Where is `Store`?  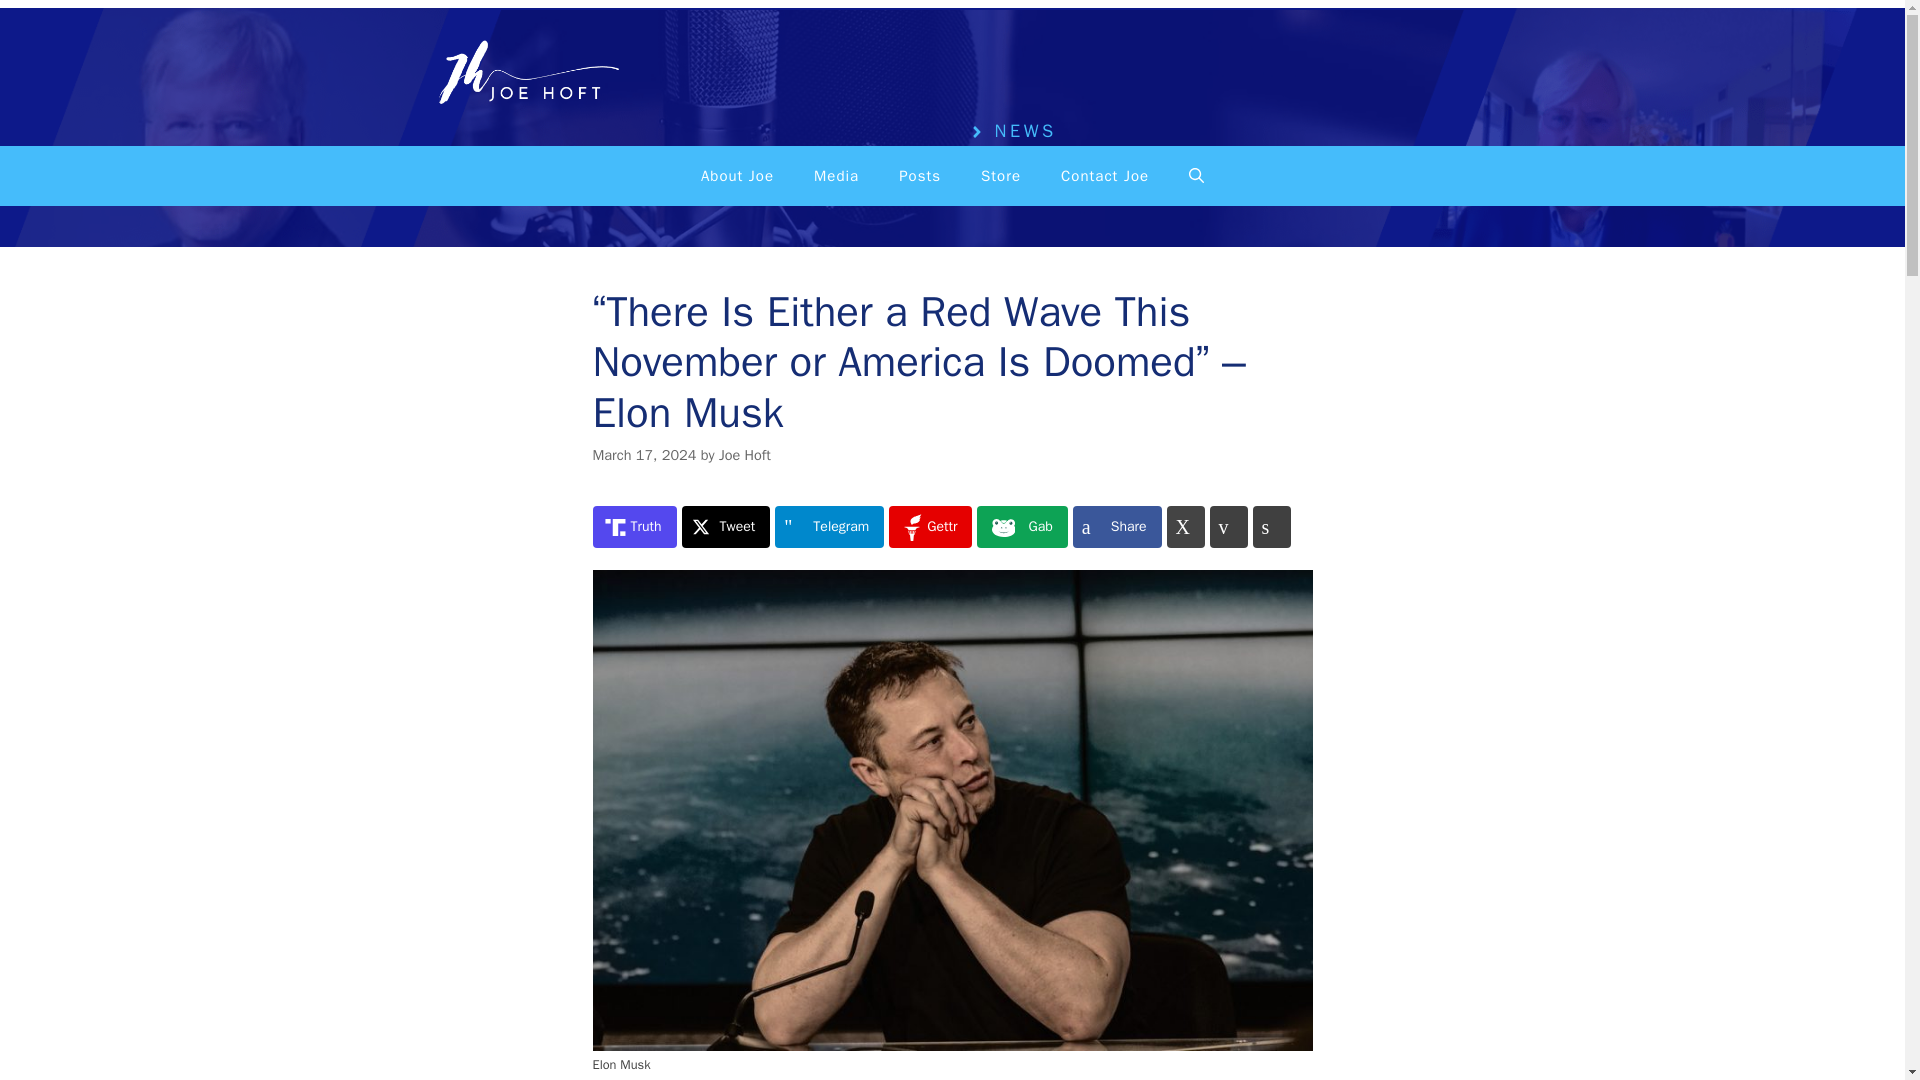 Store is located at coordinates (1000, 176).